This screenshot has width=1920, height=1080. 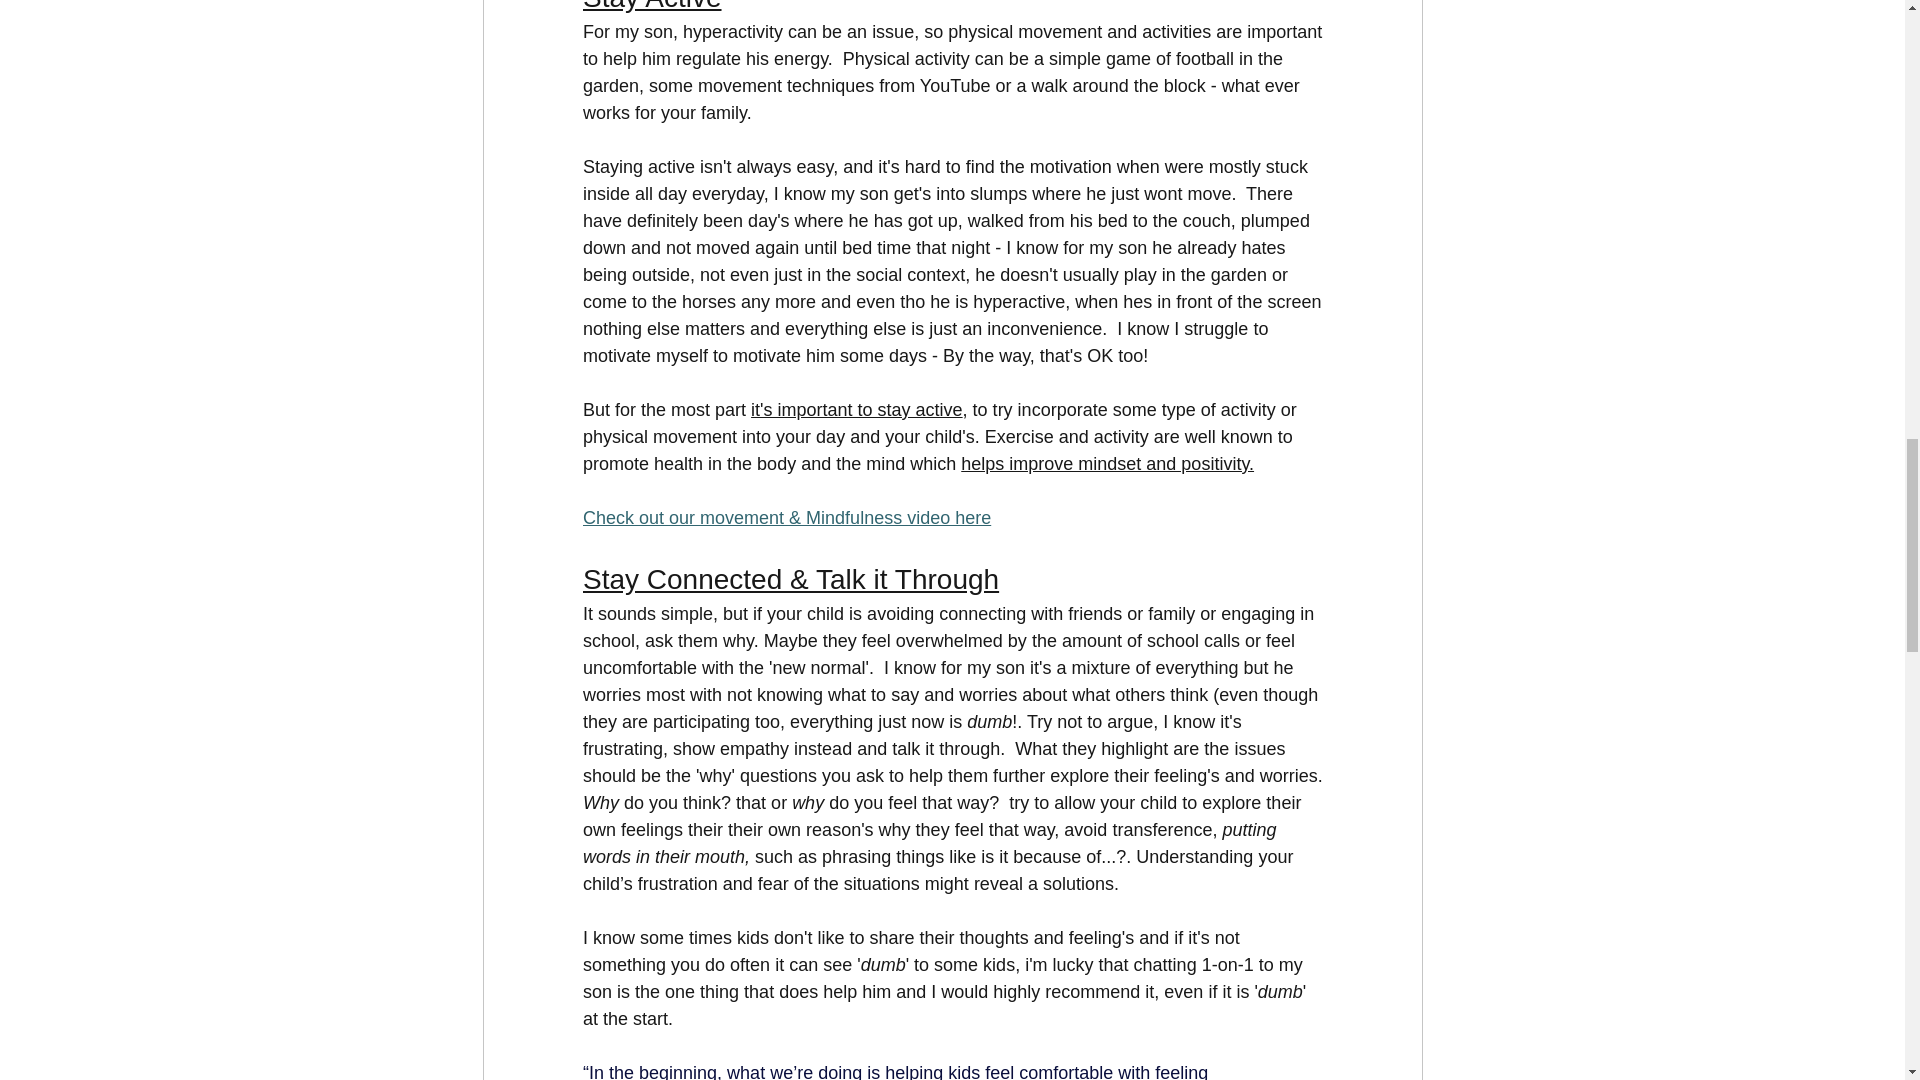 What do you see at coordinates (908, 748) in the screenshot?
I see `talk ` at bounding box center [908, 748].